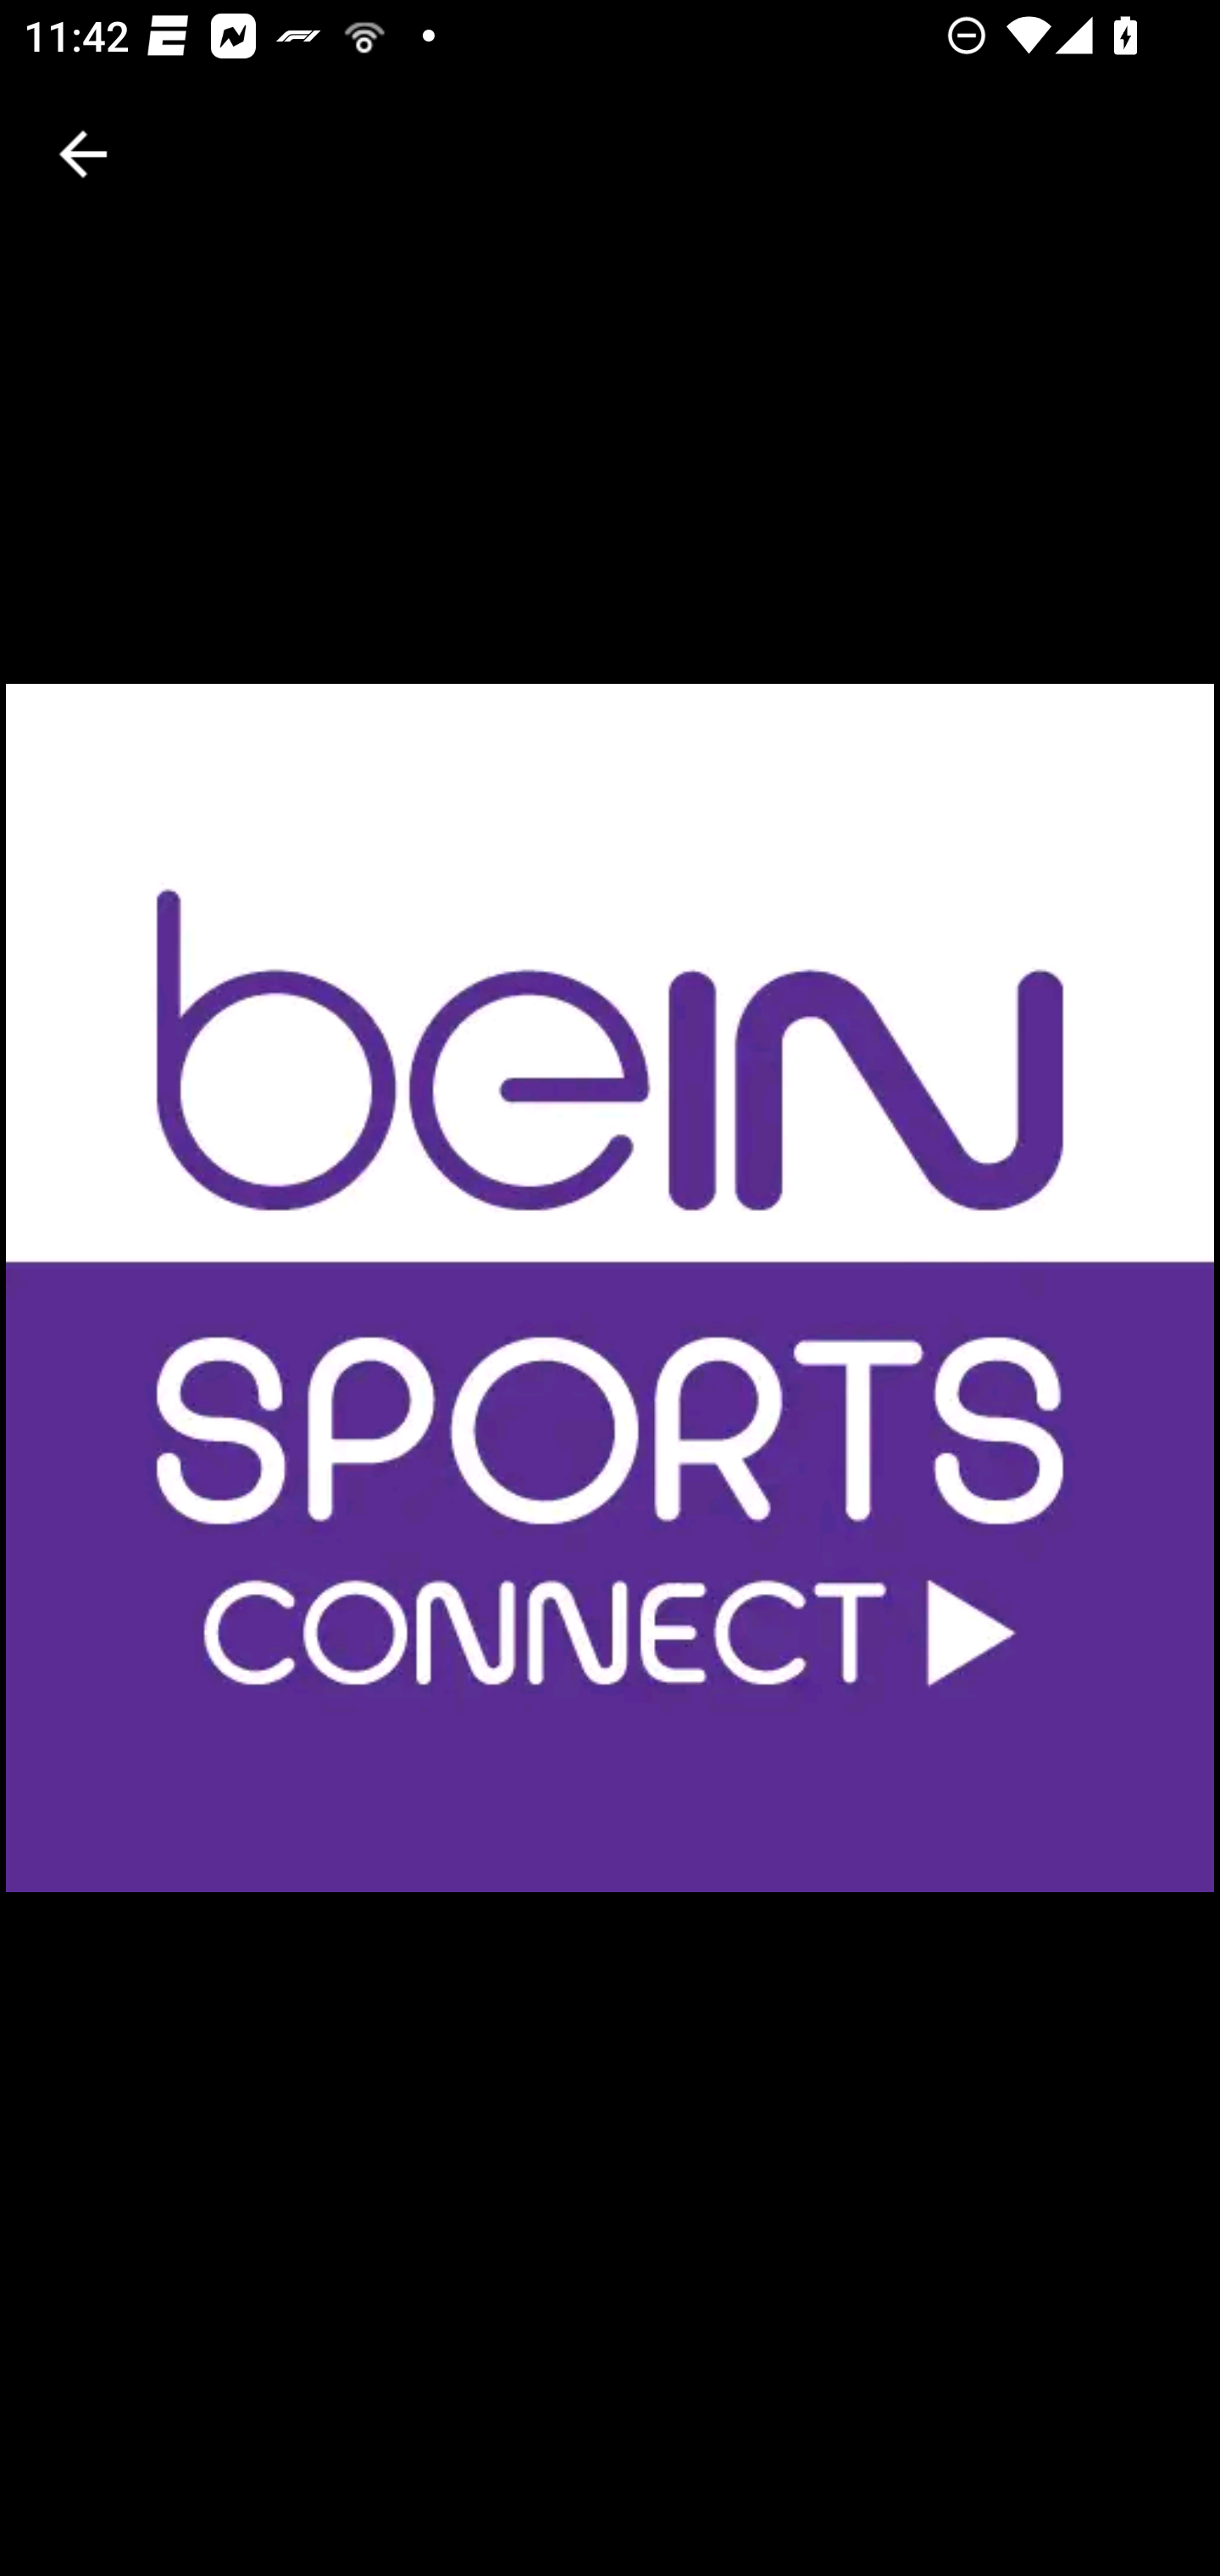 This screenshot has width=1220, height=2576. What do you see at coordinates (83, 154) in the screenshot?
I see `Back` at bounding box center [83, 154].